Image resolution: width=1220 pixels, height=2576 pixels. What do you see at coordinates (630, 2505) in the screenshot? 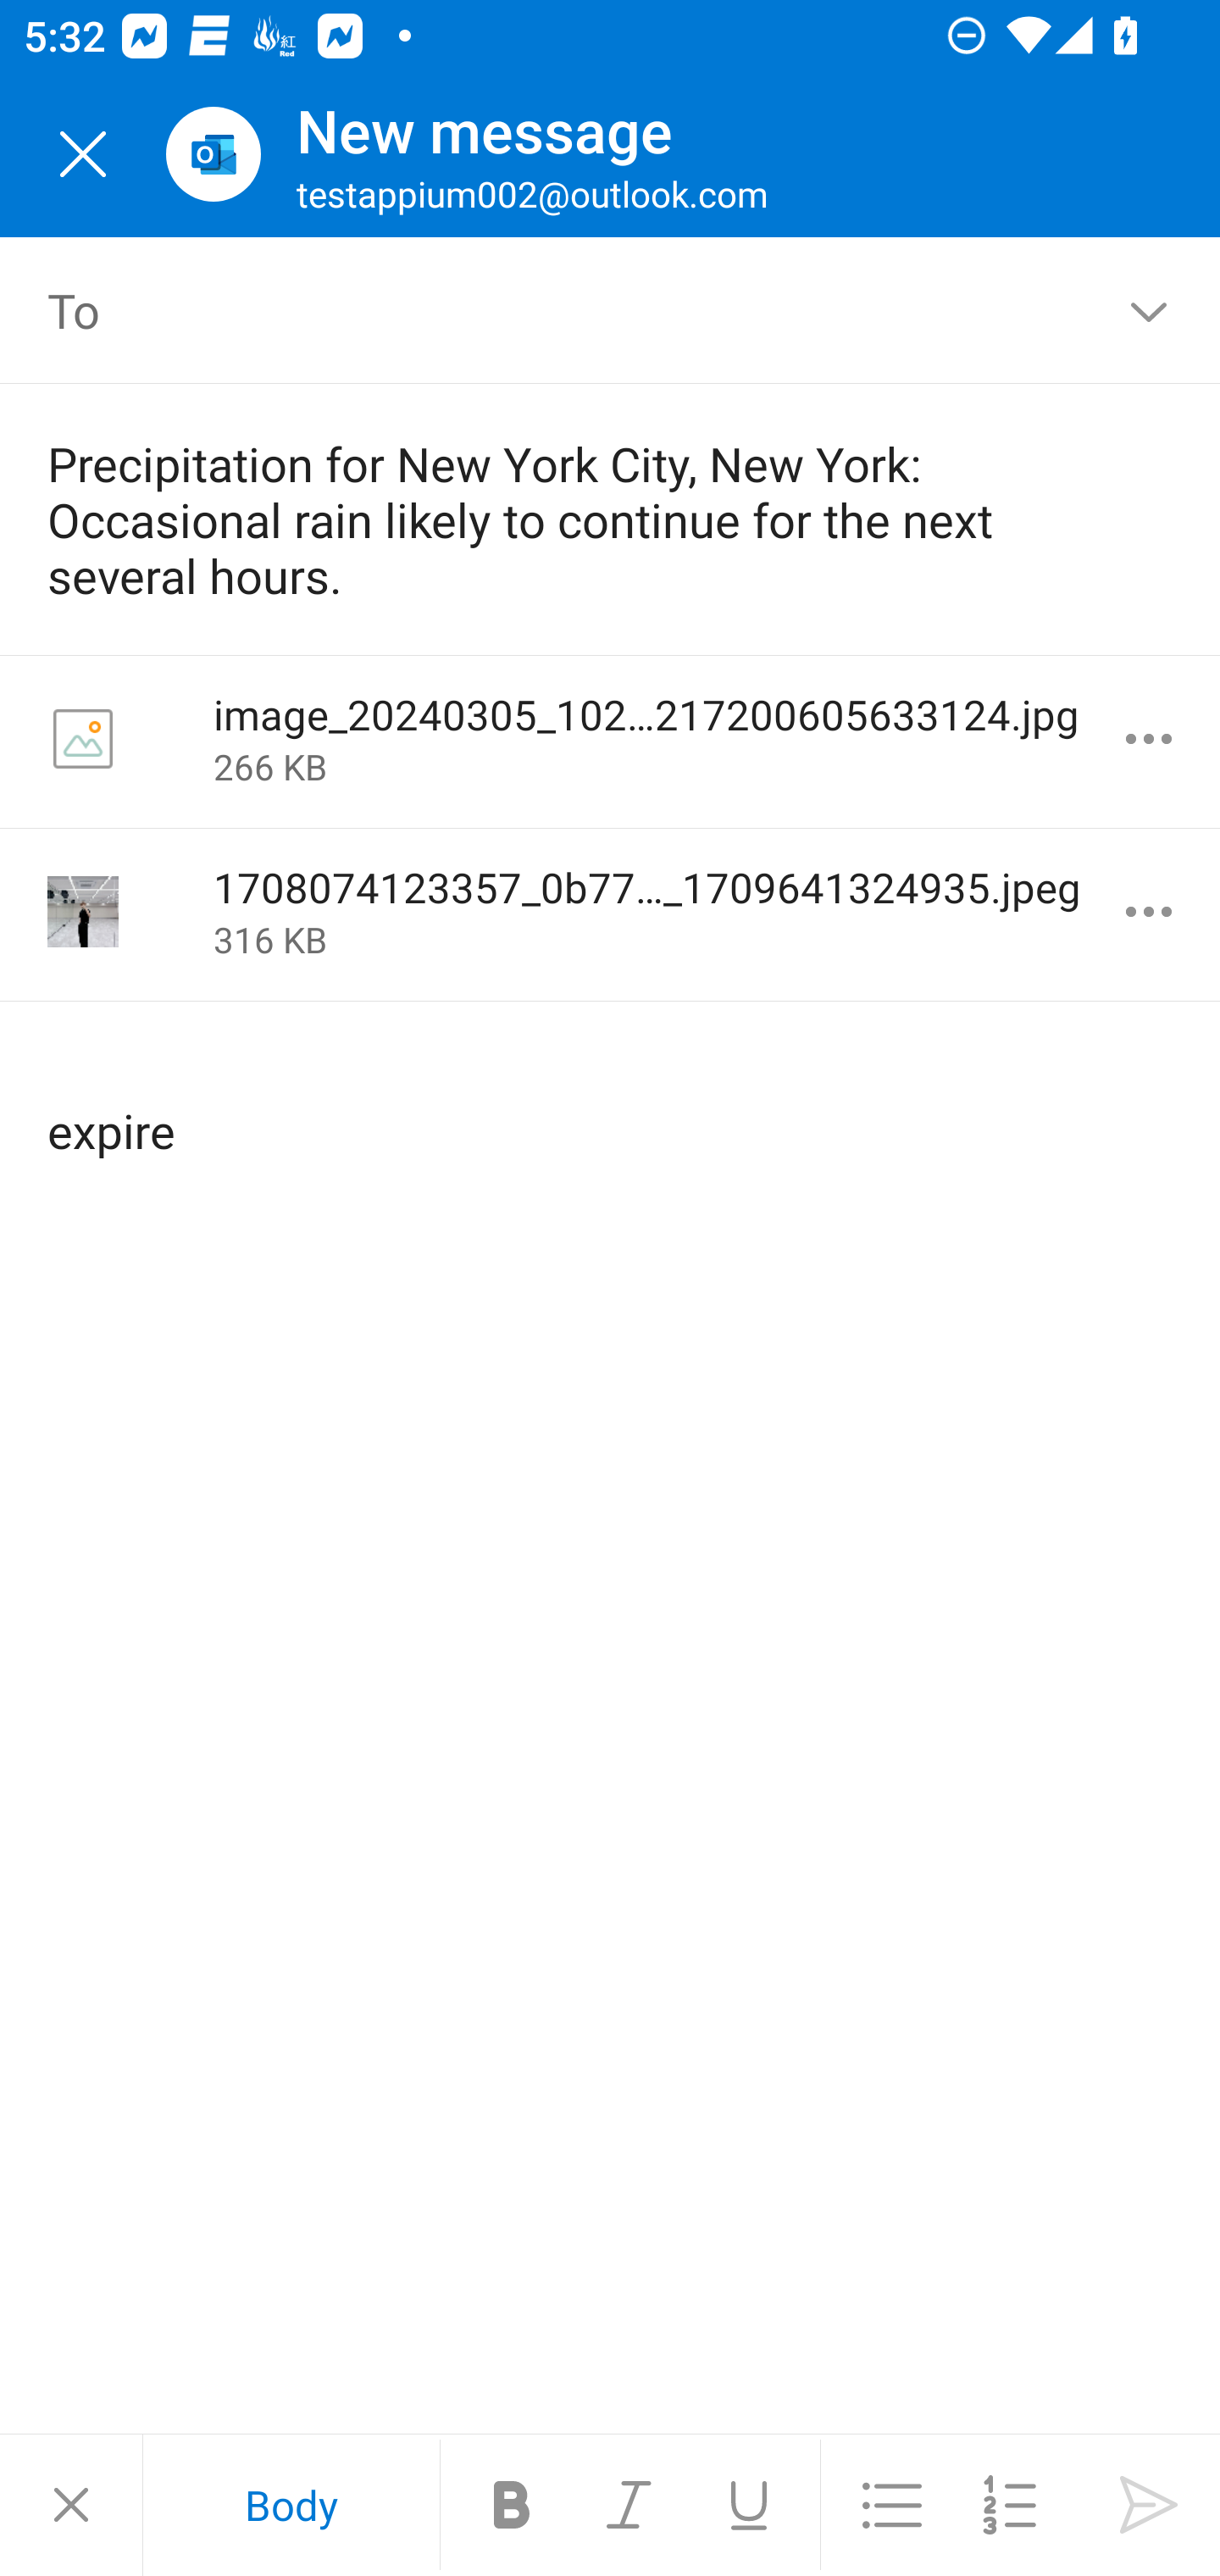
I see `Italics` at bounding box center [630, 2505].